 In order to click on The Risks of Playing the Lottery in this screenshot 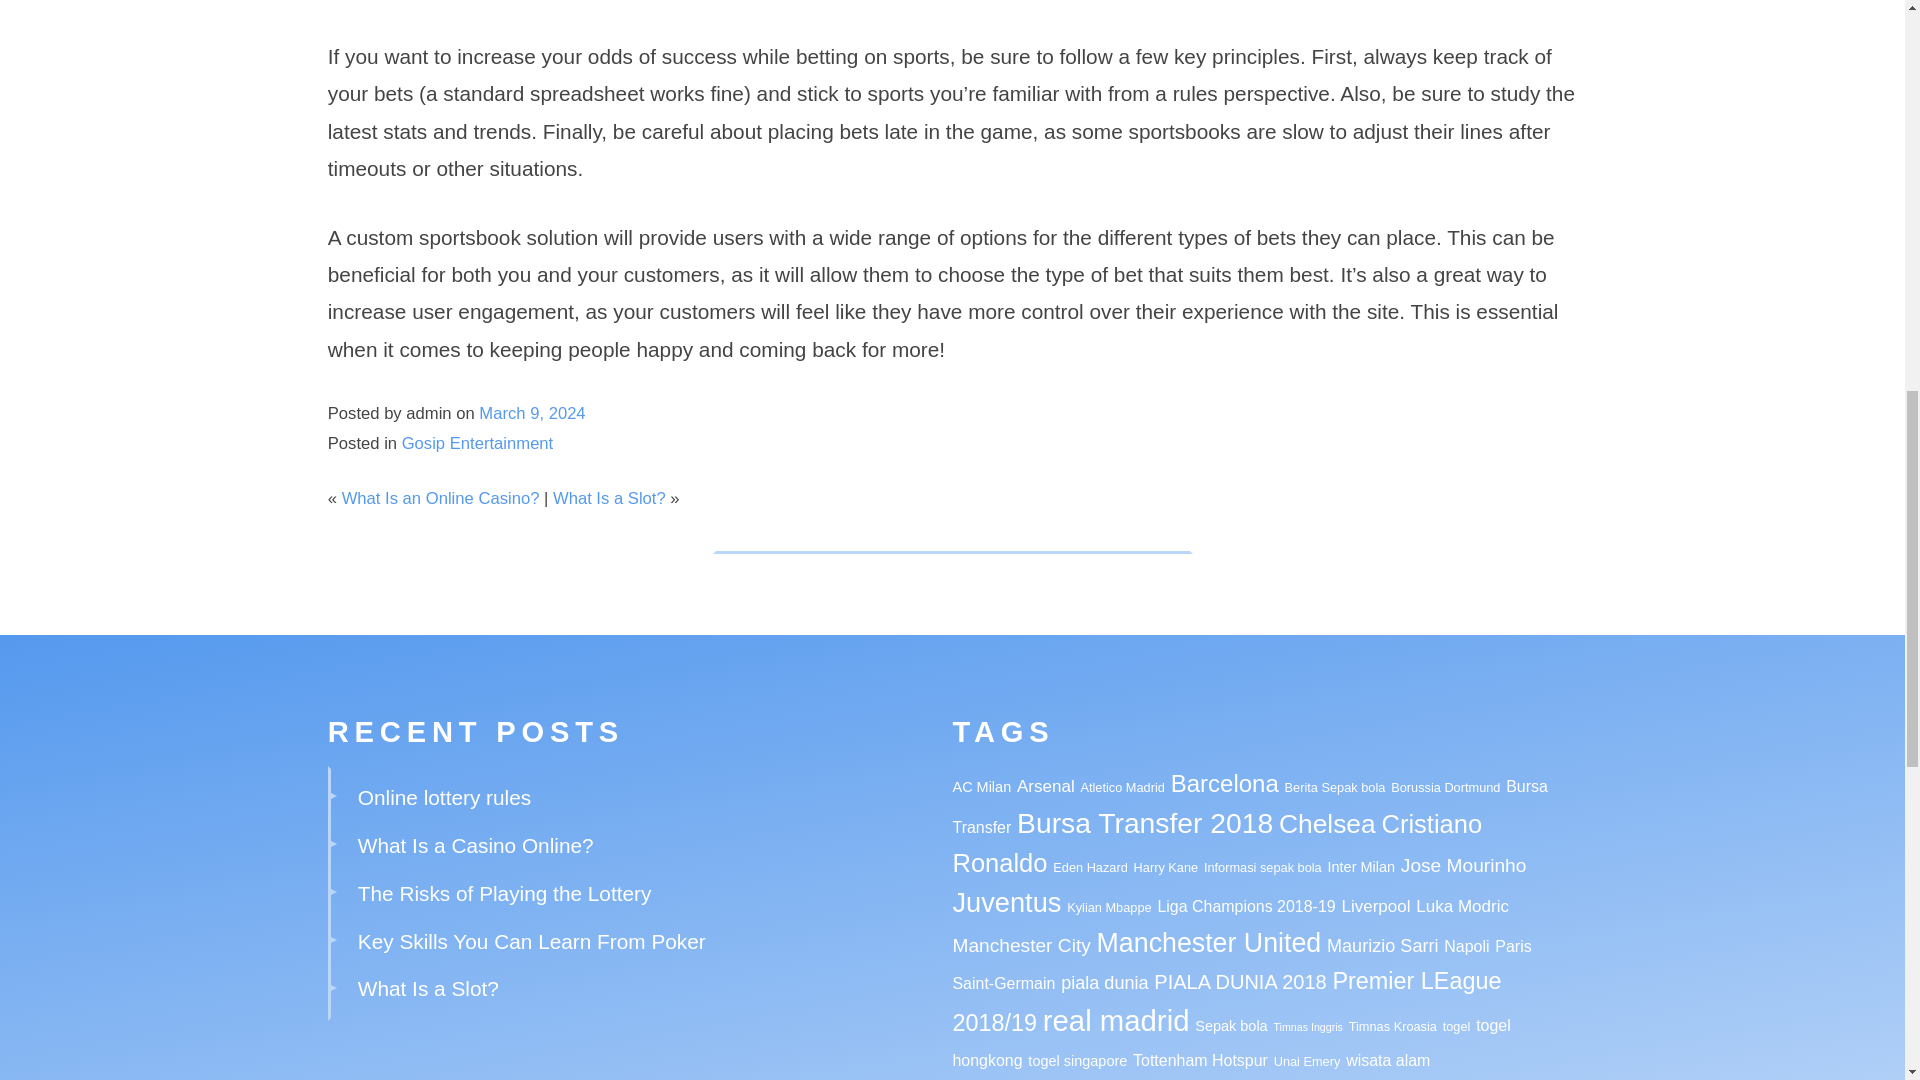, I will do `click(504, 894)`.